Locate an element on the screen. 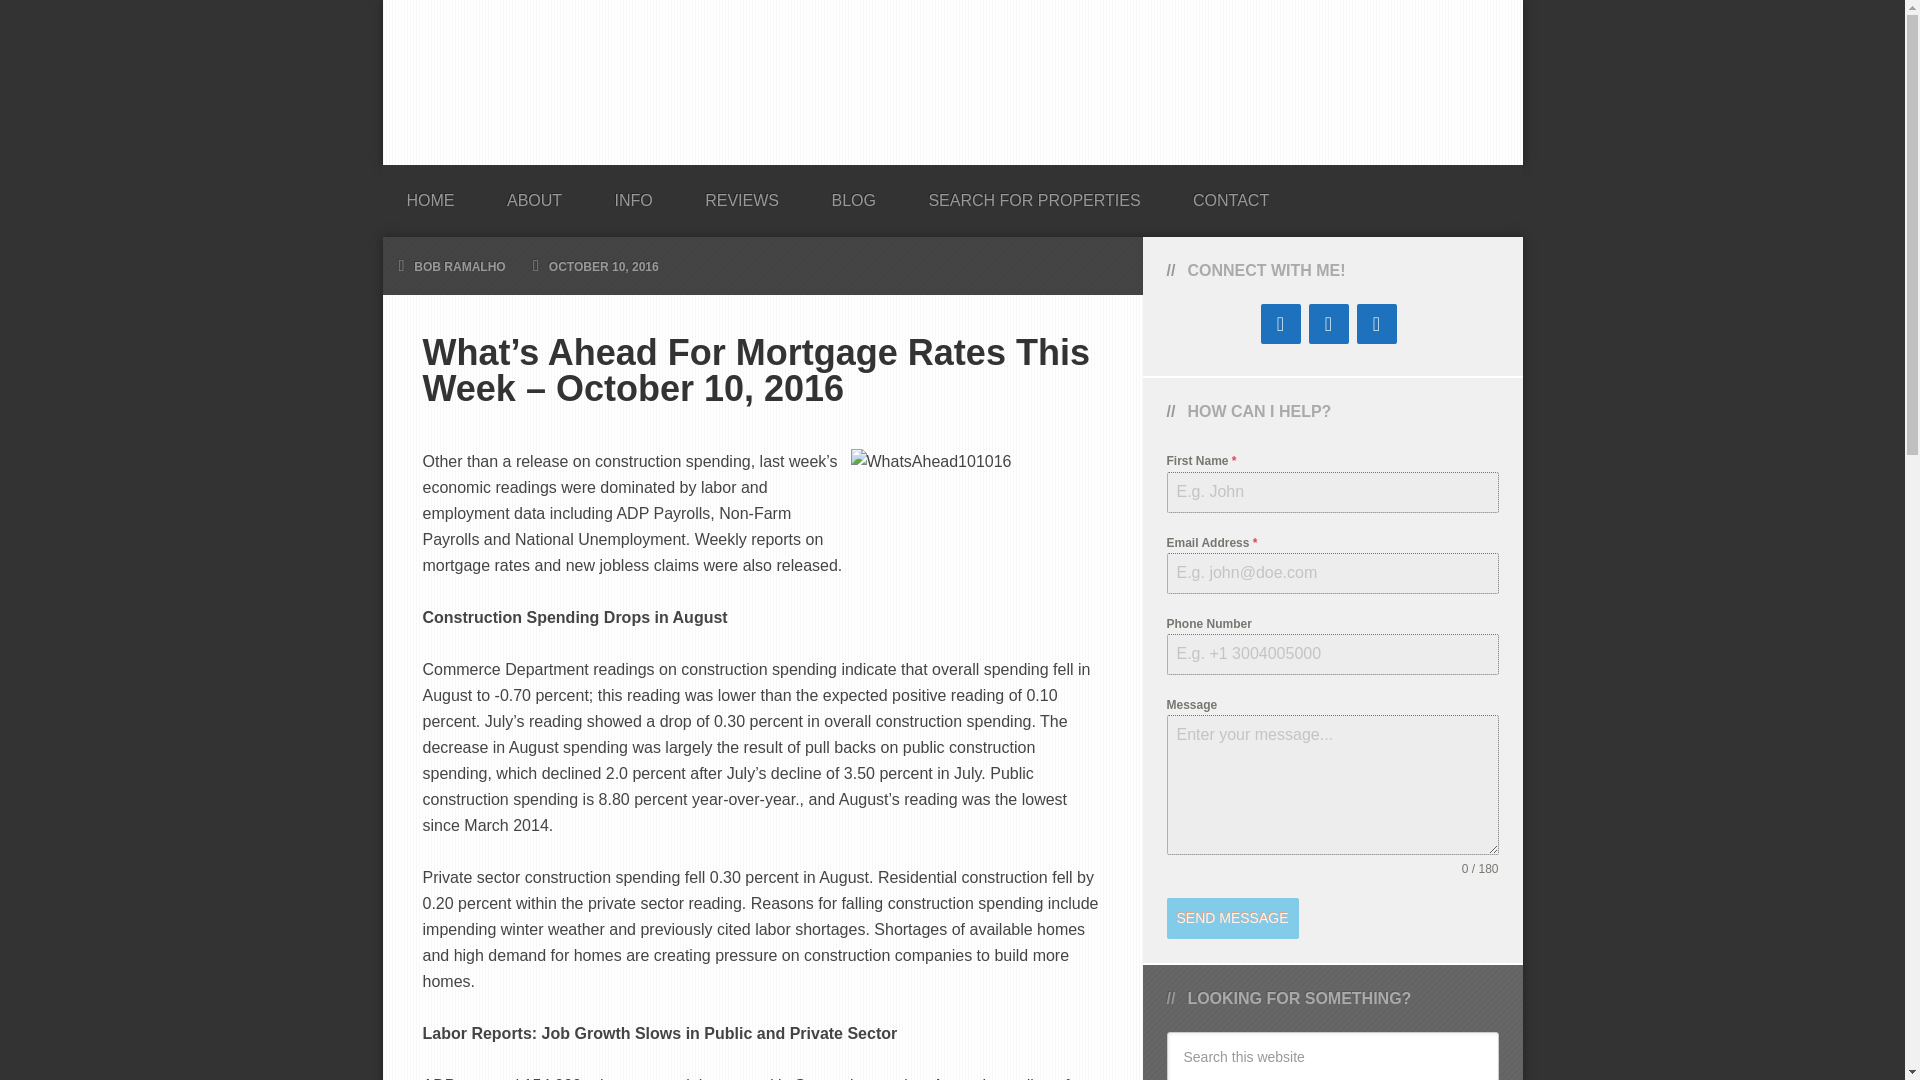  SEARCH FOR PROPERTIES is located at coordinates (1034, 194).